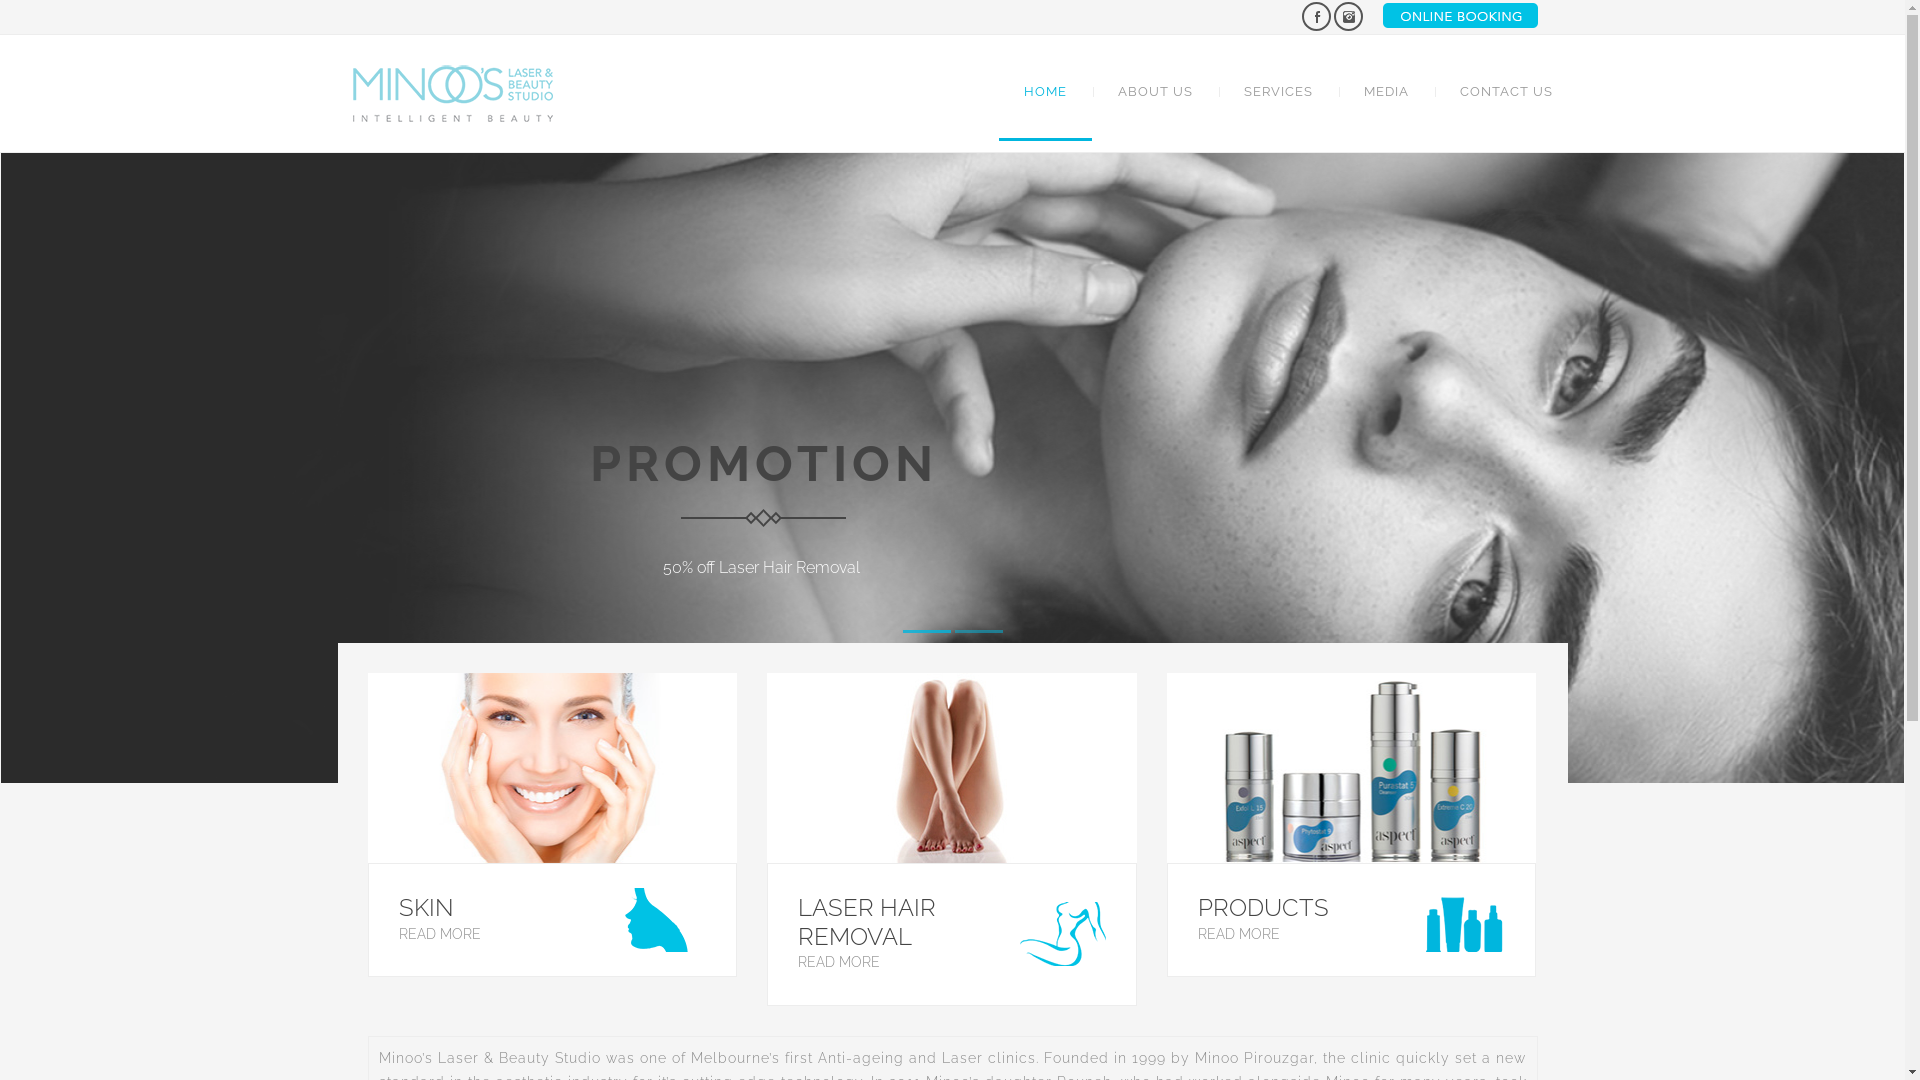 This screenshot has width=1920, height=1080. What do you see at coordinates (952, 840) in the screenshot?
I see `LASER HAIR REMOVAL
READ MORE` at bounding box center [952, 840].